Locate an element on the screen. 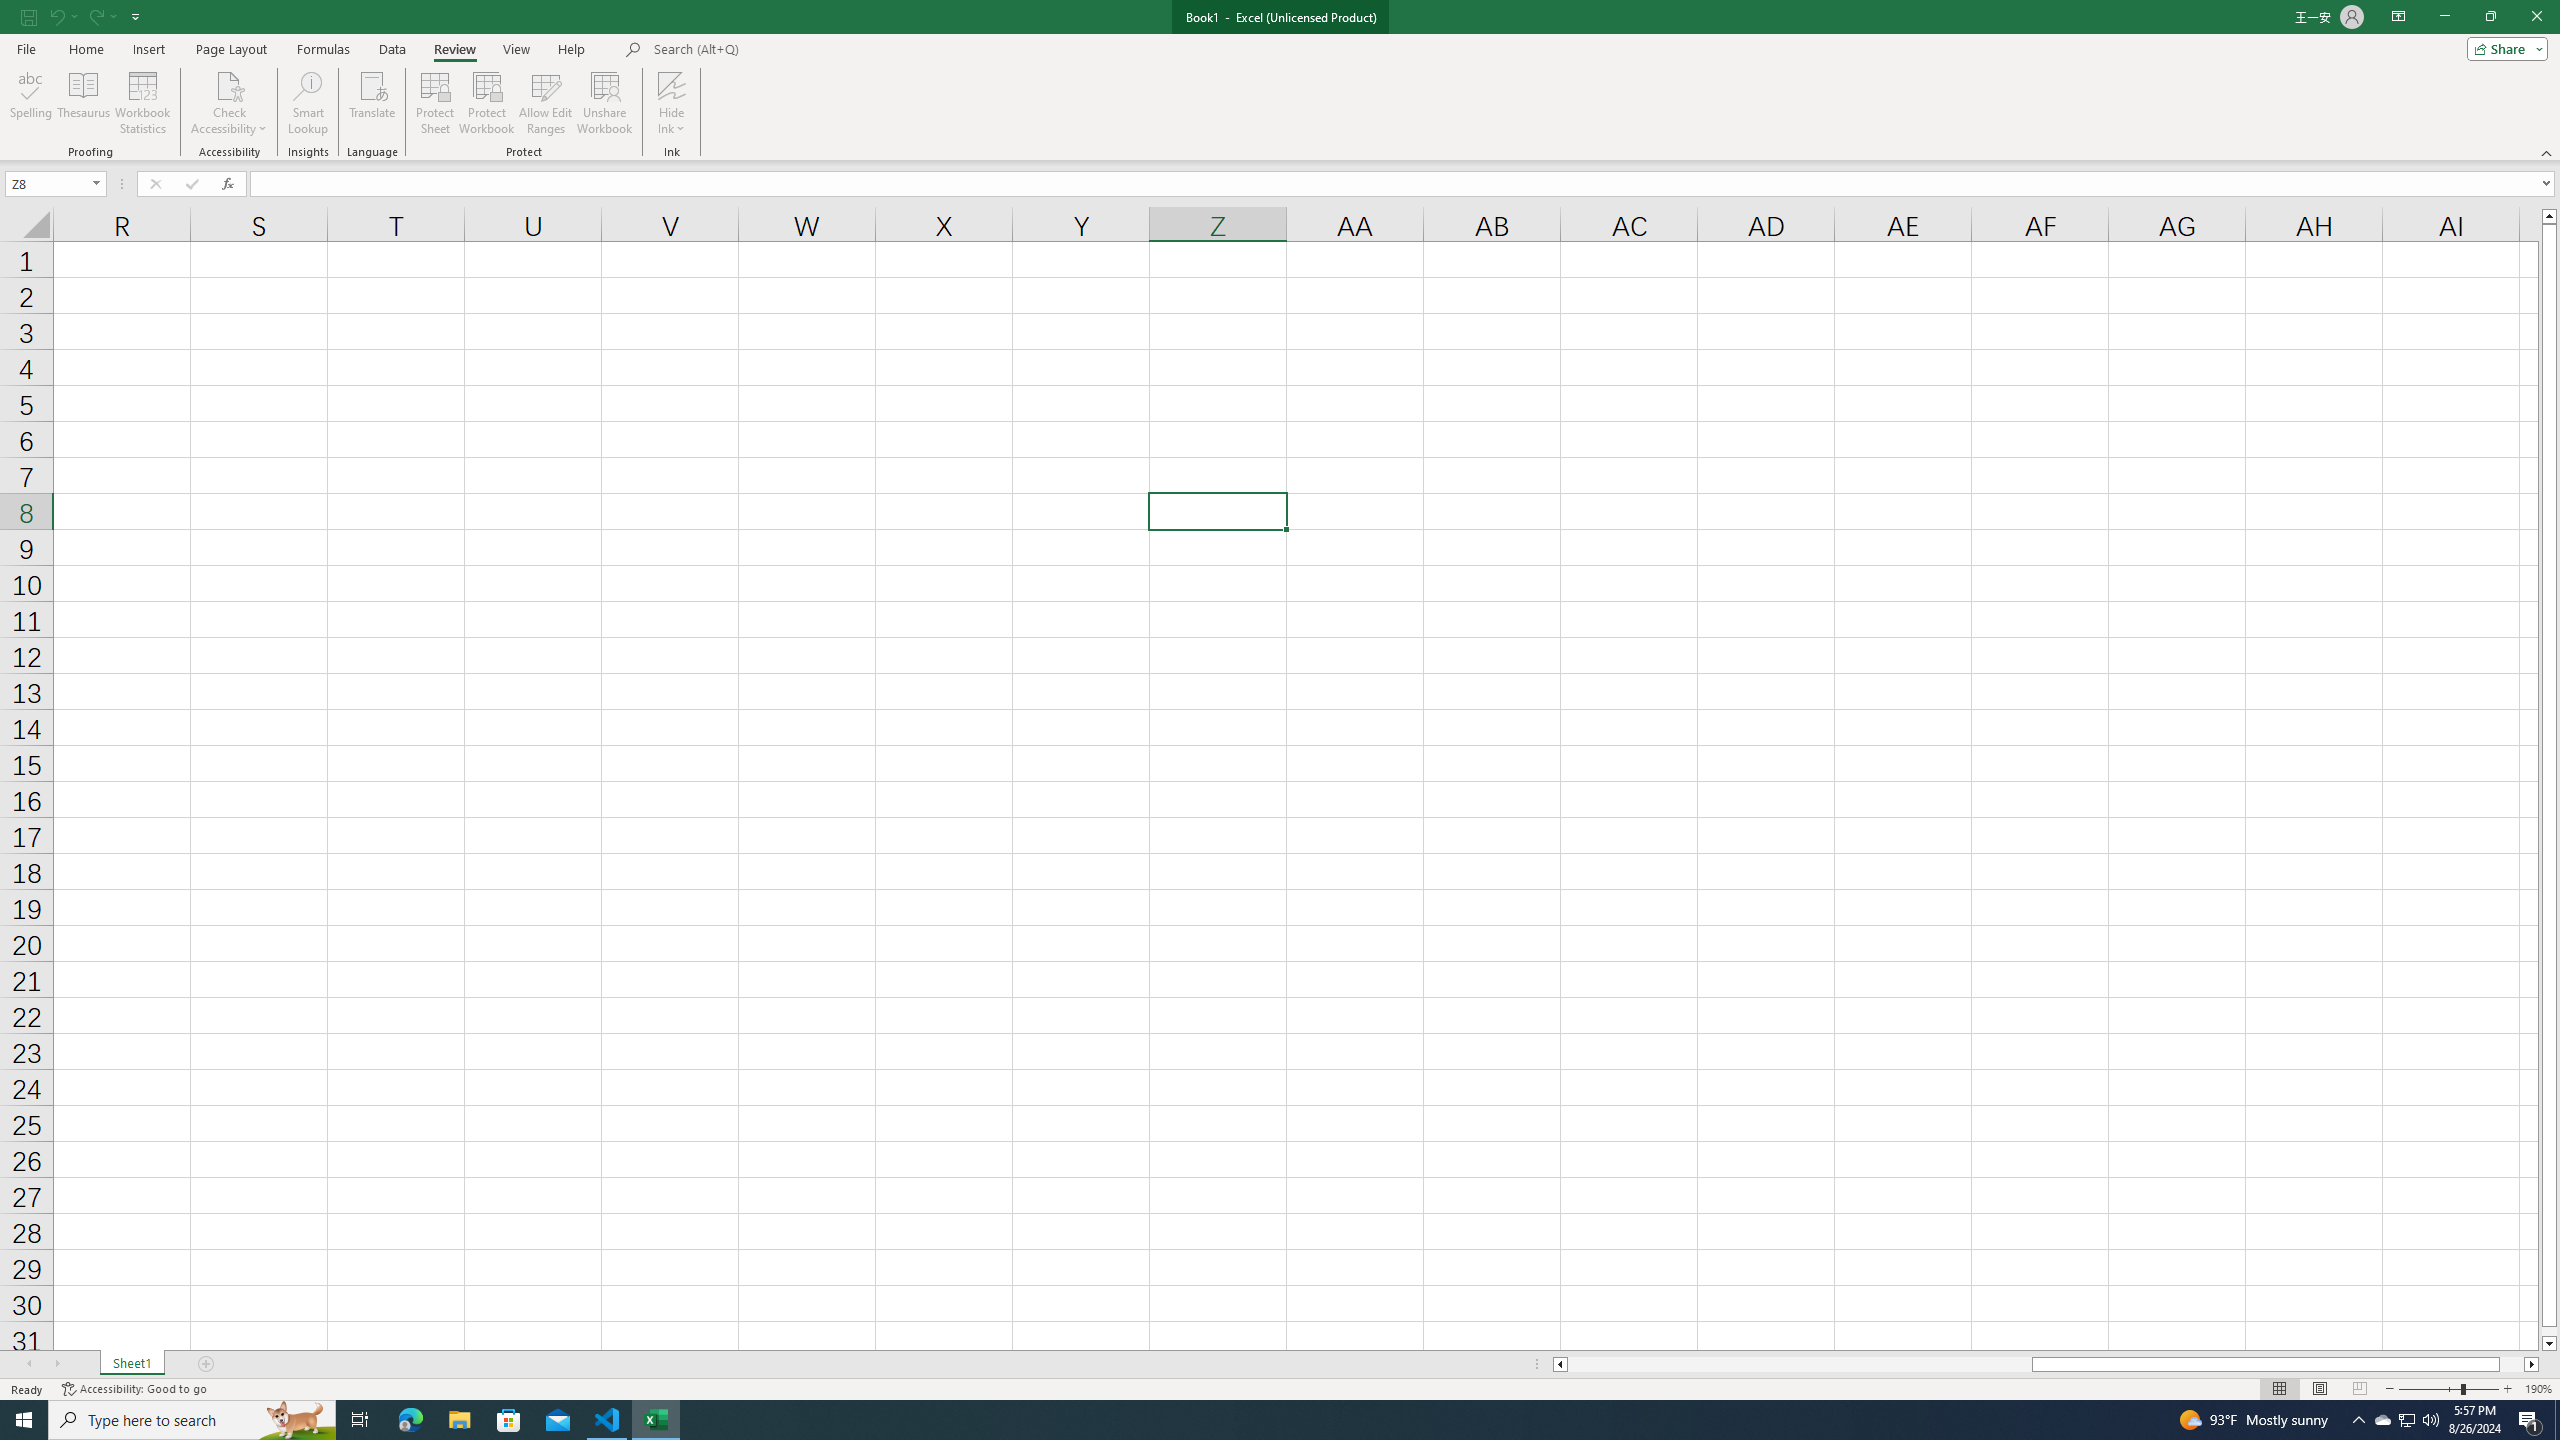  Class: NetUIScrollBar is located at coordinates (2046, 1364).